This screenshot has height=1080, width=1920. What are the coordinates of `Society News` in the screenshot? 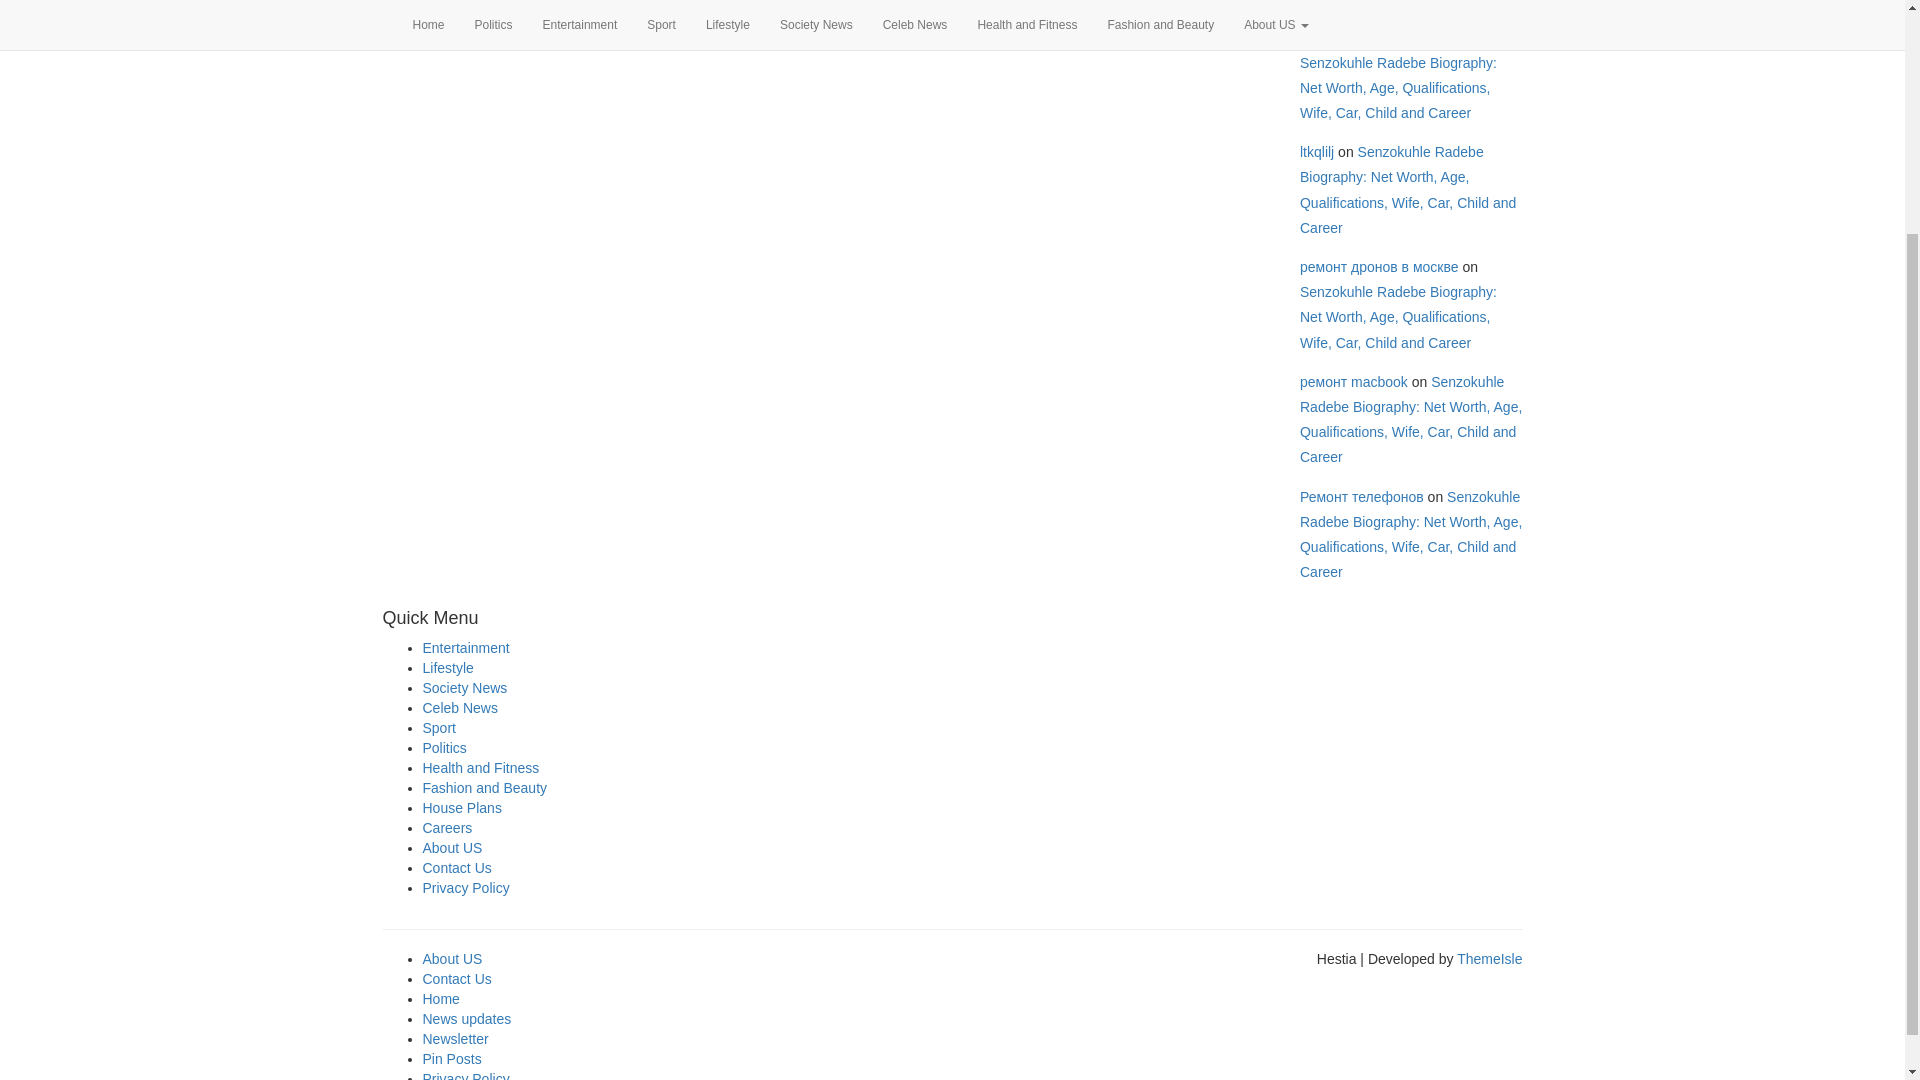 It's located at (464, 688).